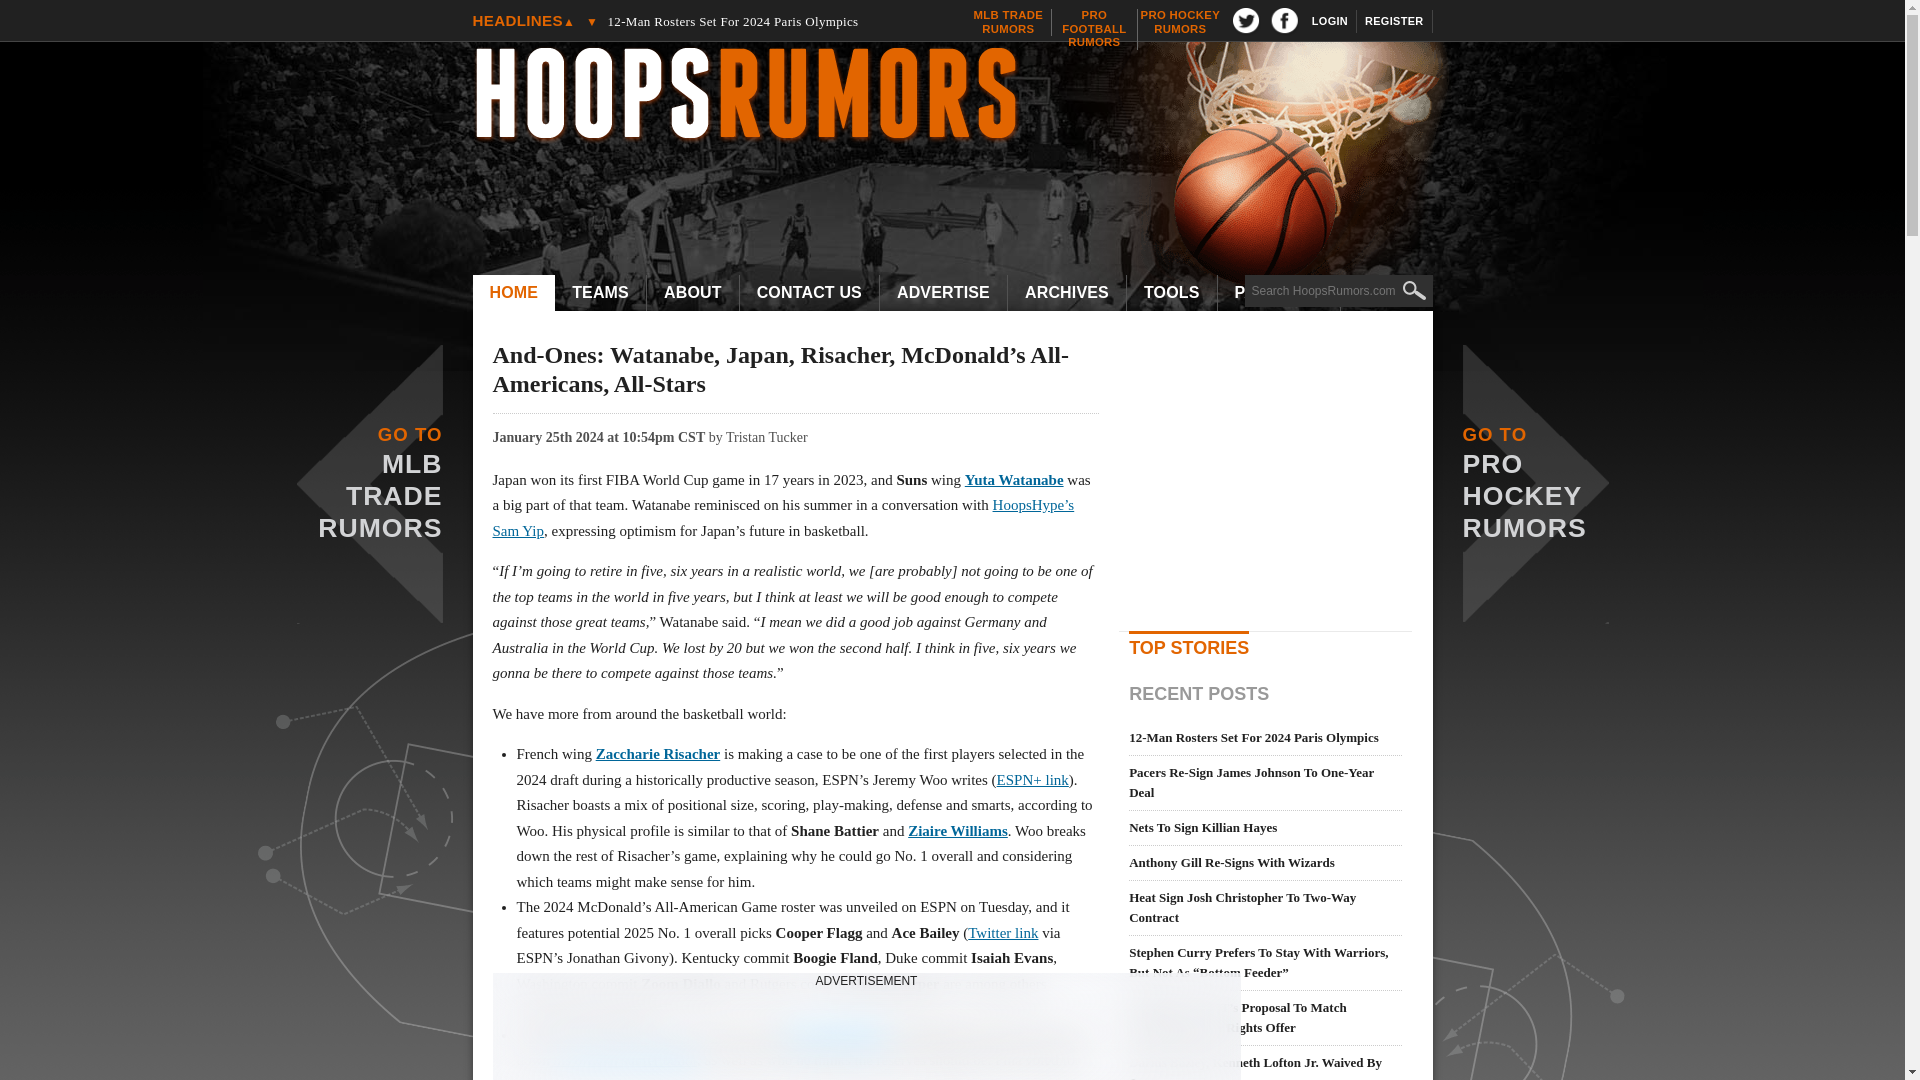  I want to click on Search for:, so click(600, 293).